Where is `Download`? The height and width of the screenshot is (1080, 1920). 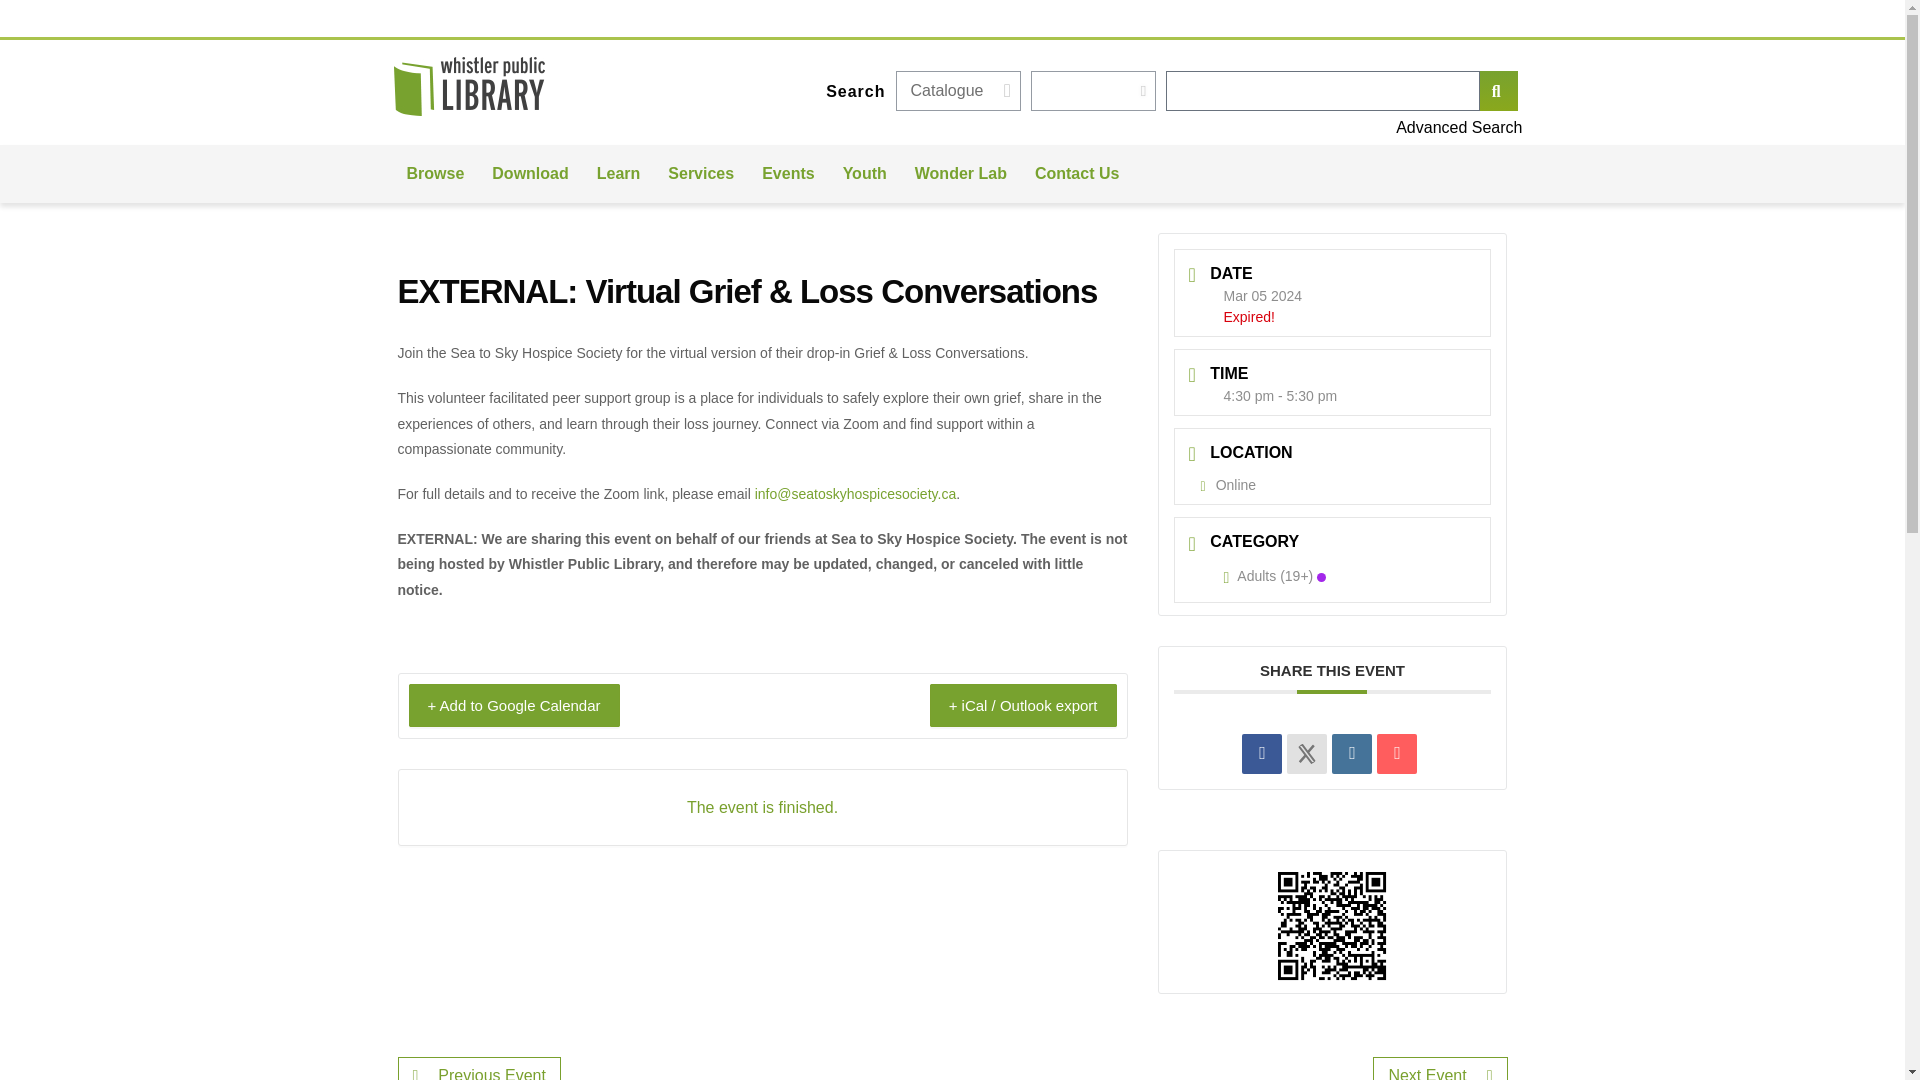 Download is located at coordinates (530, 174).